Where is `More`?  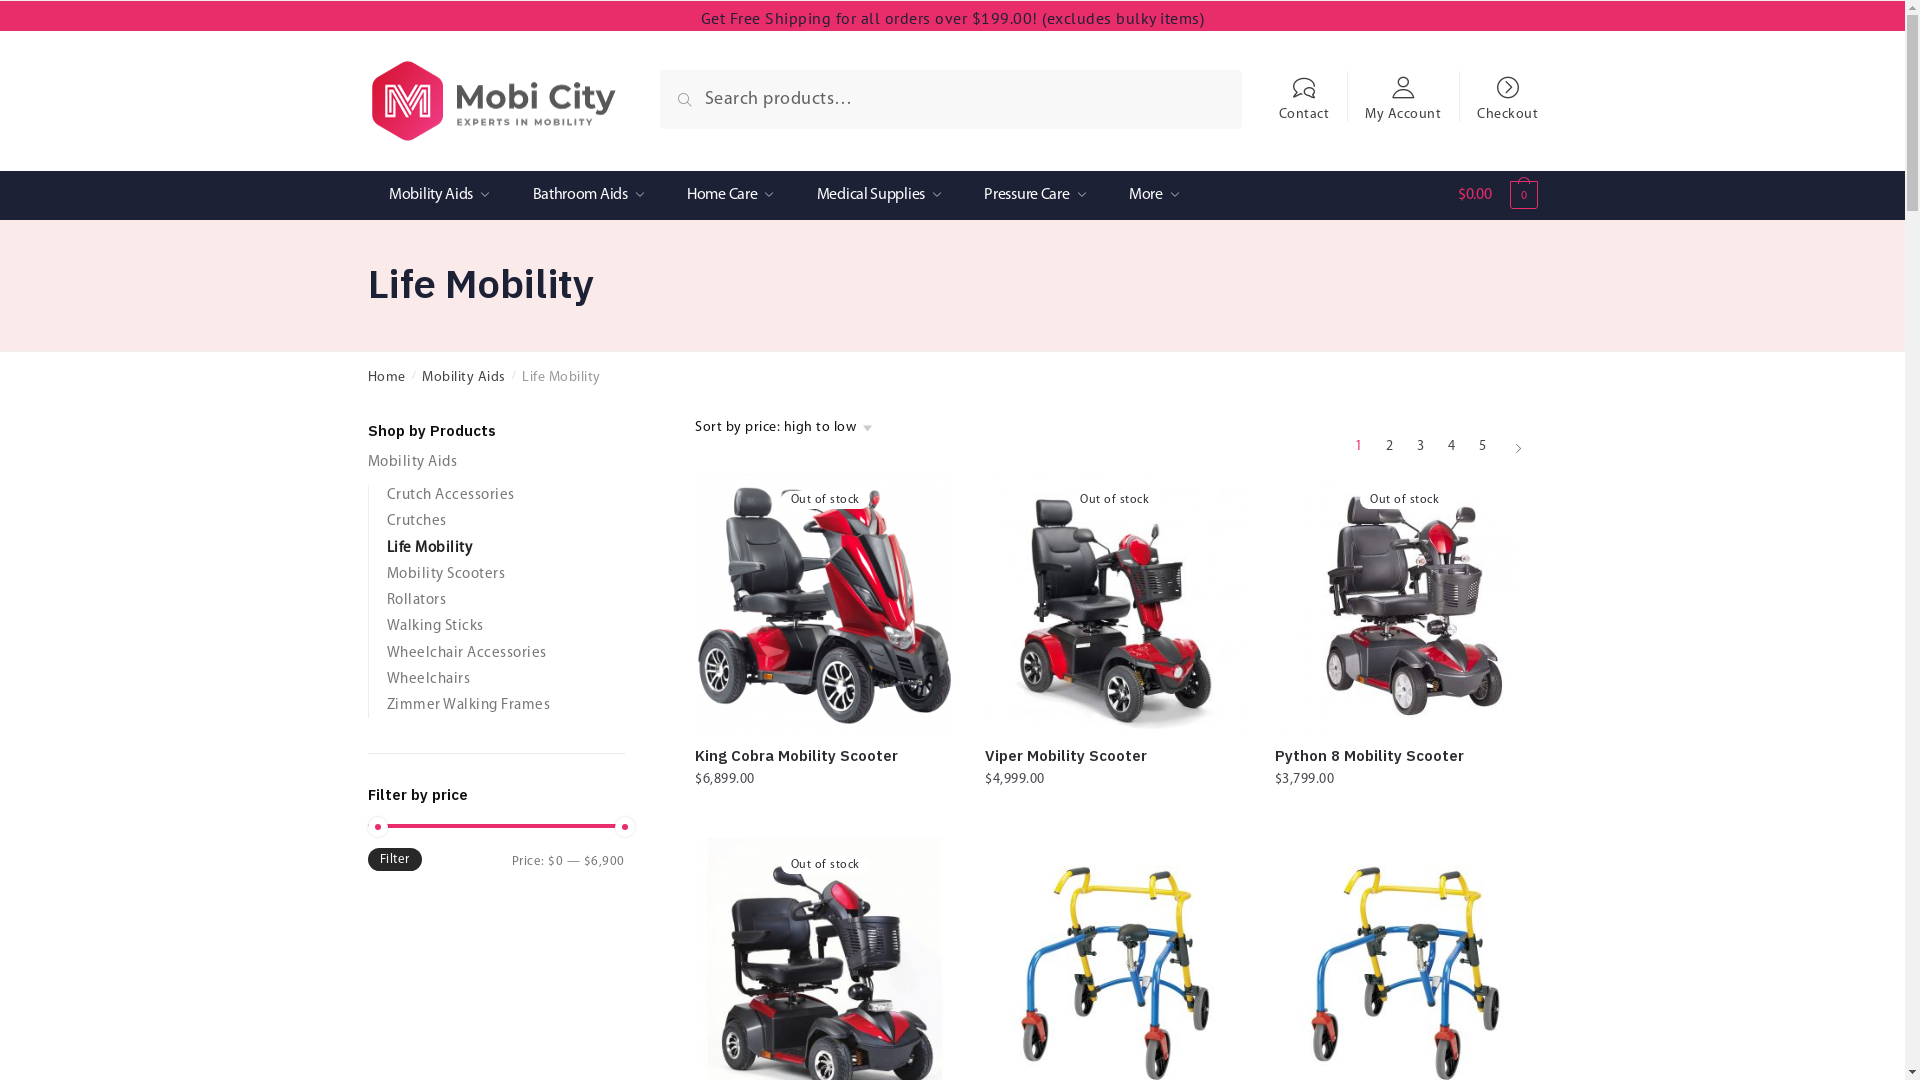 More is located at coordinates (1154, 196).